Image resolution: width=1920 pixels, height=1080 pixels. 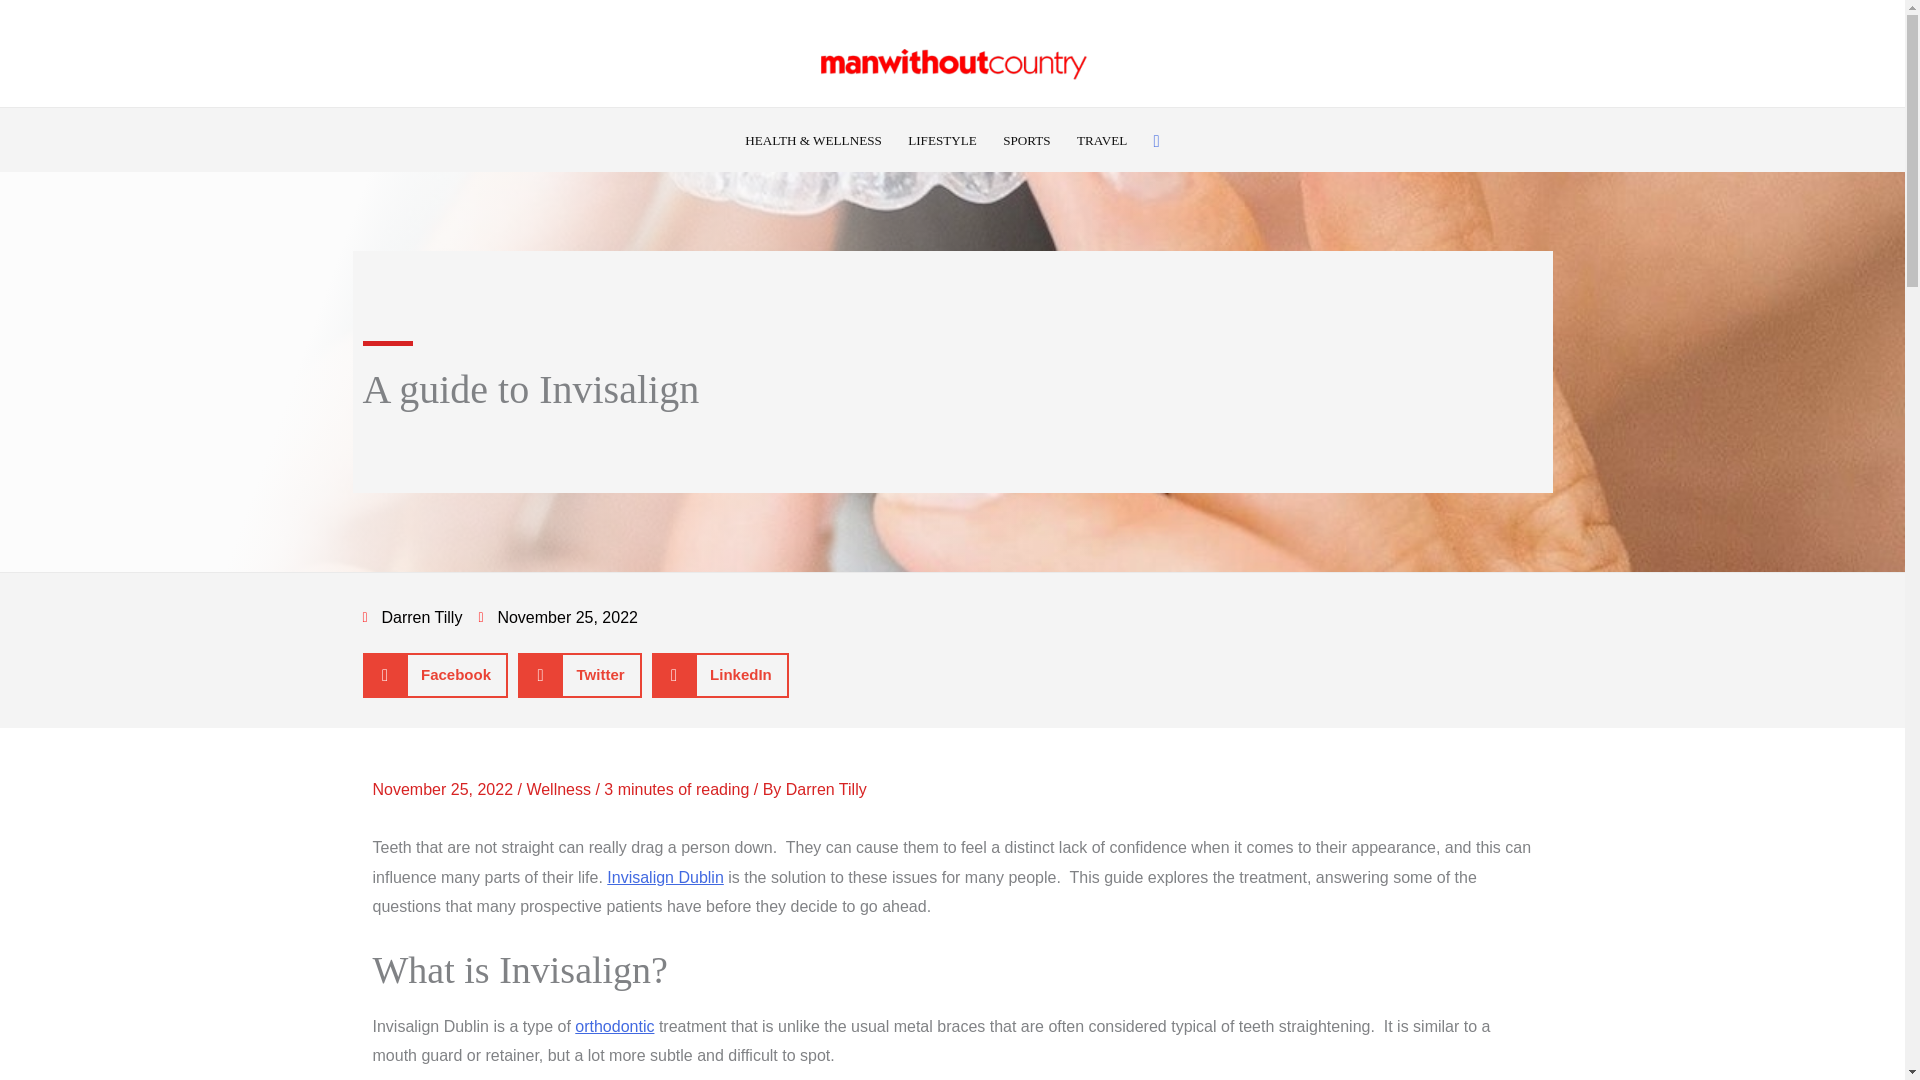 What do you see at coordinates (826, 789) in the screenshot?
I see `View all posts by Darren Tilly` at bounding box center [826, 789].